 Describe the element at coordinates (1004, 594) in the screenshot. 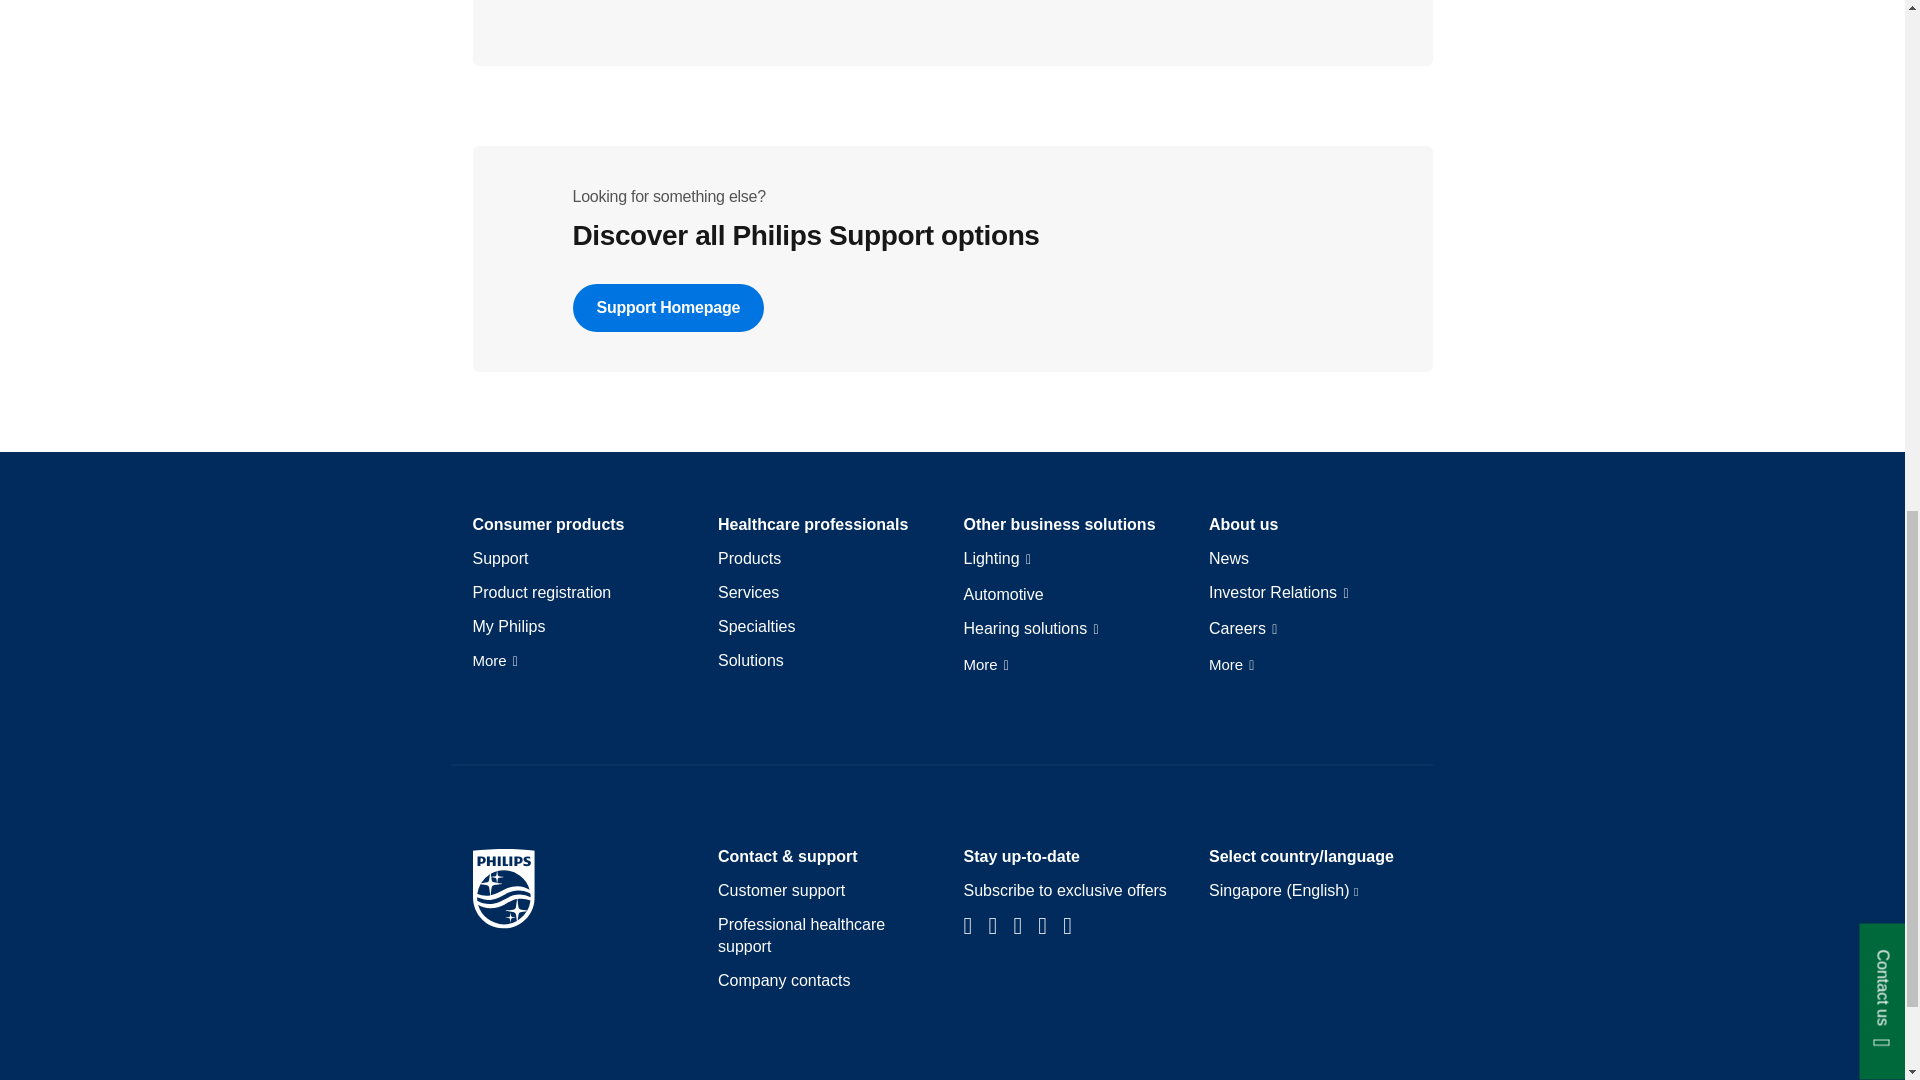

I see `Automotive` at that location.